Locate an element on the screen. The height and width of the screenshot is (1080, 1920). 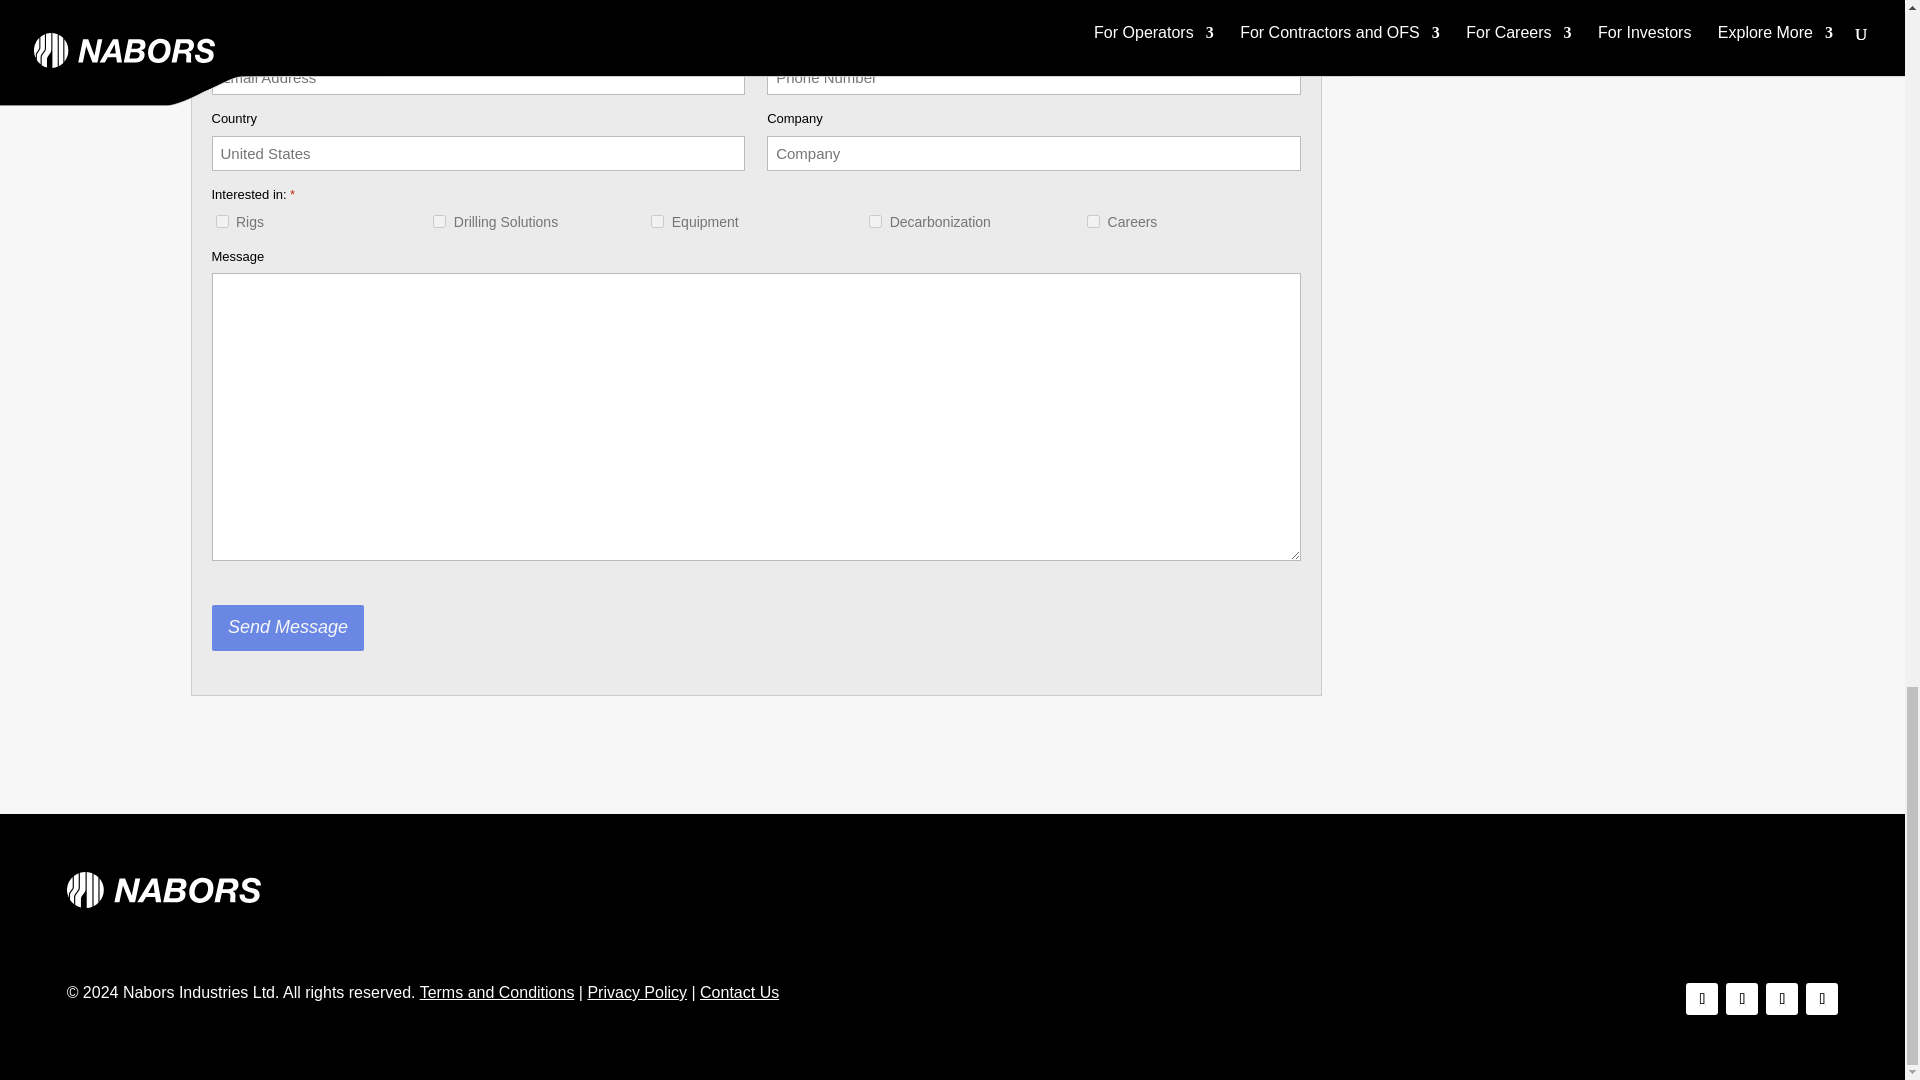
Send Message is located at coordinates (288, 628).